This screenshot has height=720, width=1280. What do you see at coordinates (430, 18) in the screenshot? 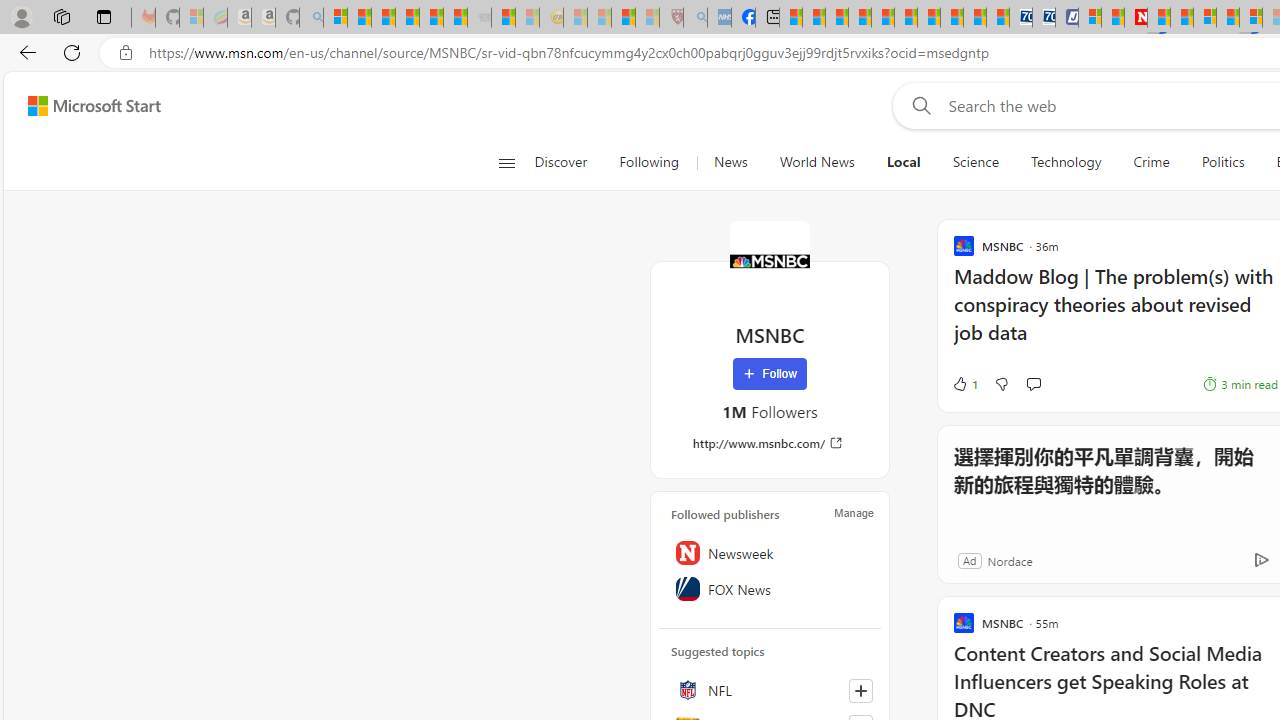
I see `New Report Confirms 2023 Was Record Hot | Watch` at bounding box center [430, 18].